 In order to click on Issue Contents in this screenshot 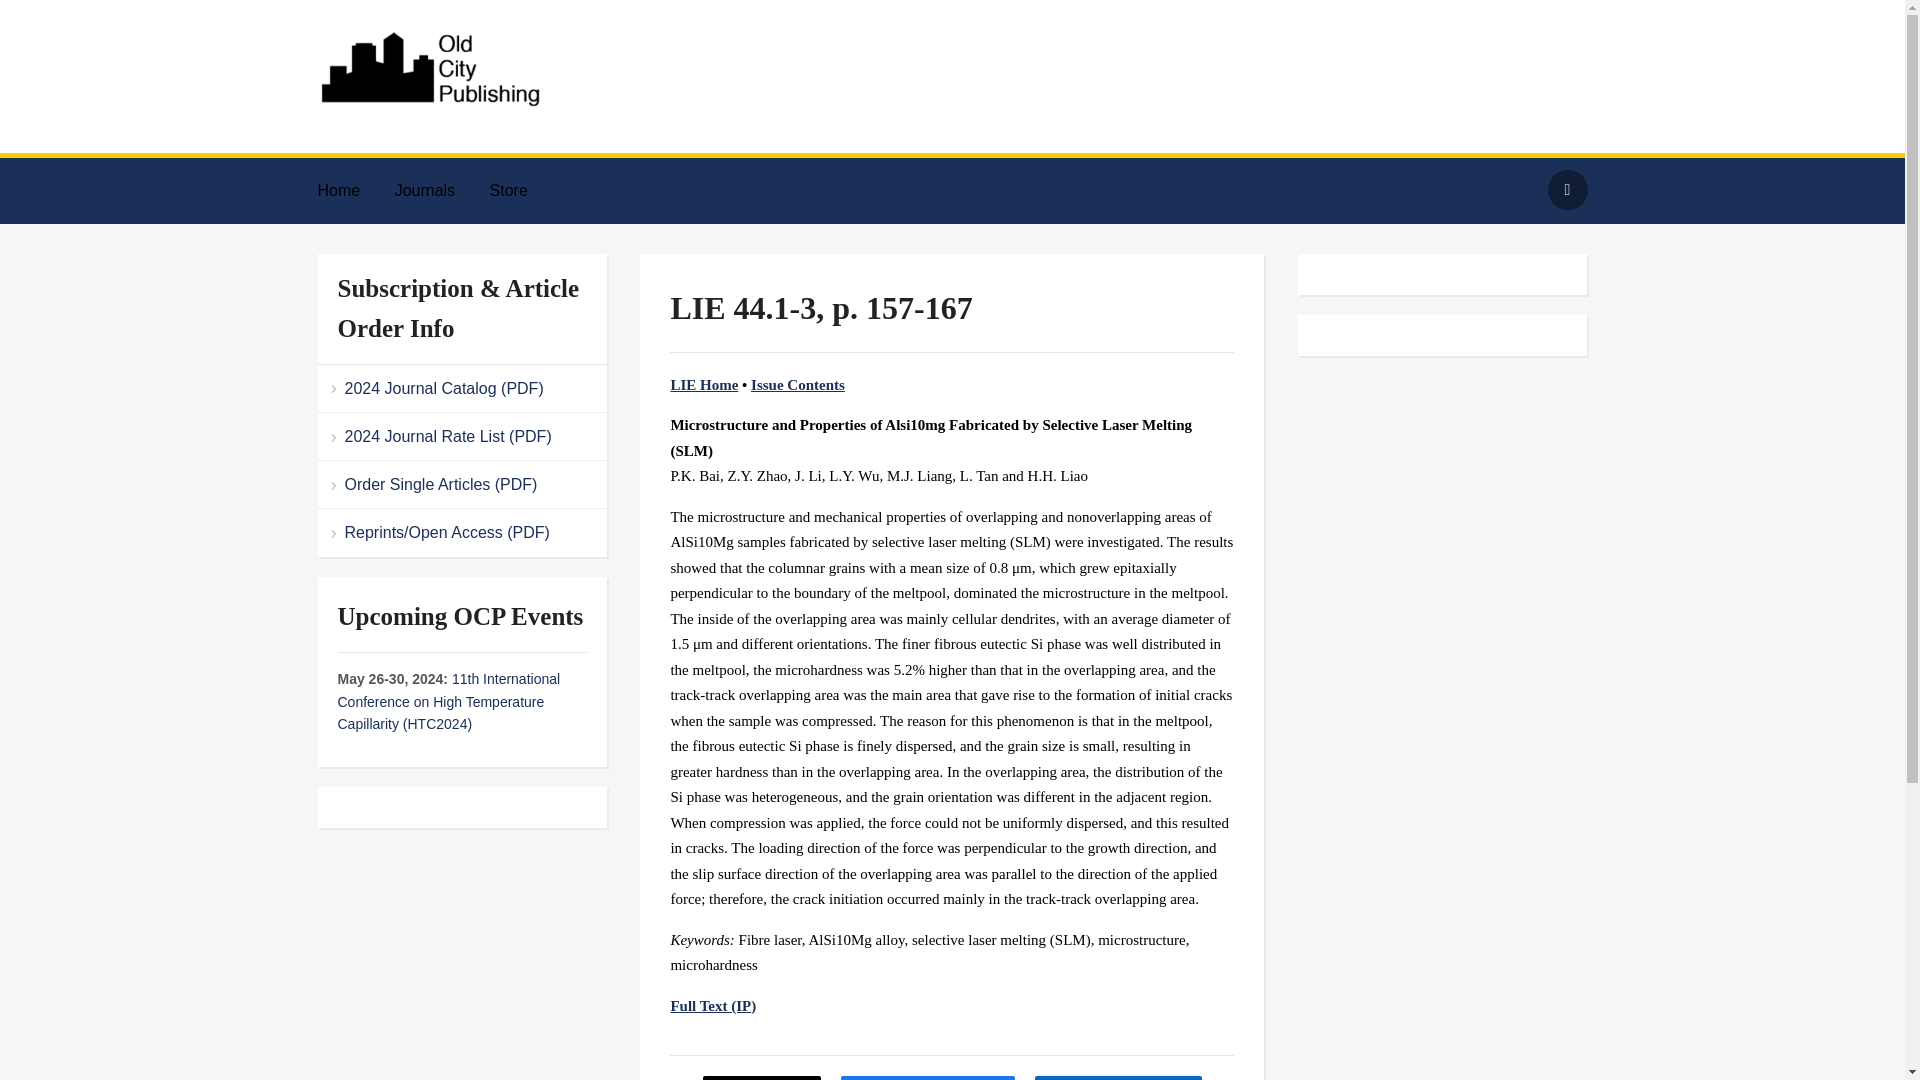, I will do `click(797, 384)`.